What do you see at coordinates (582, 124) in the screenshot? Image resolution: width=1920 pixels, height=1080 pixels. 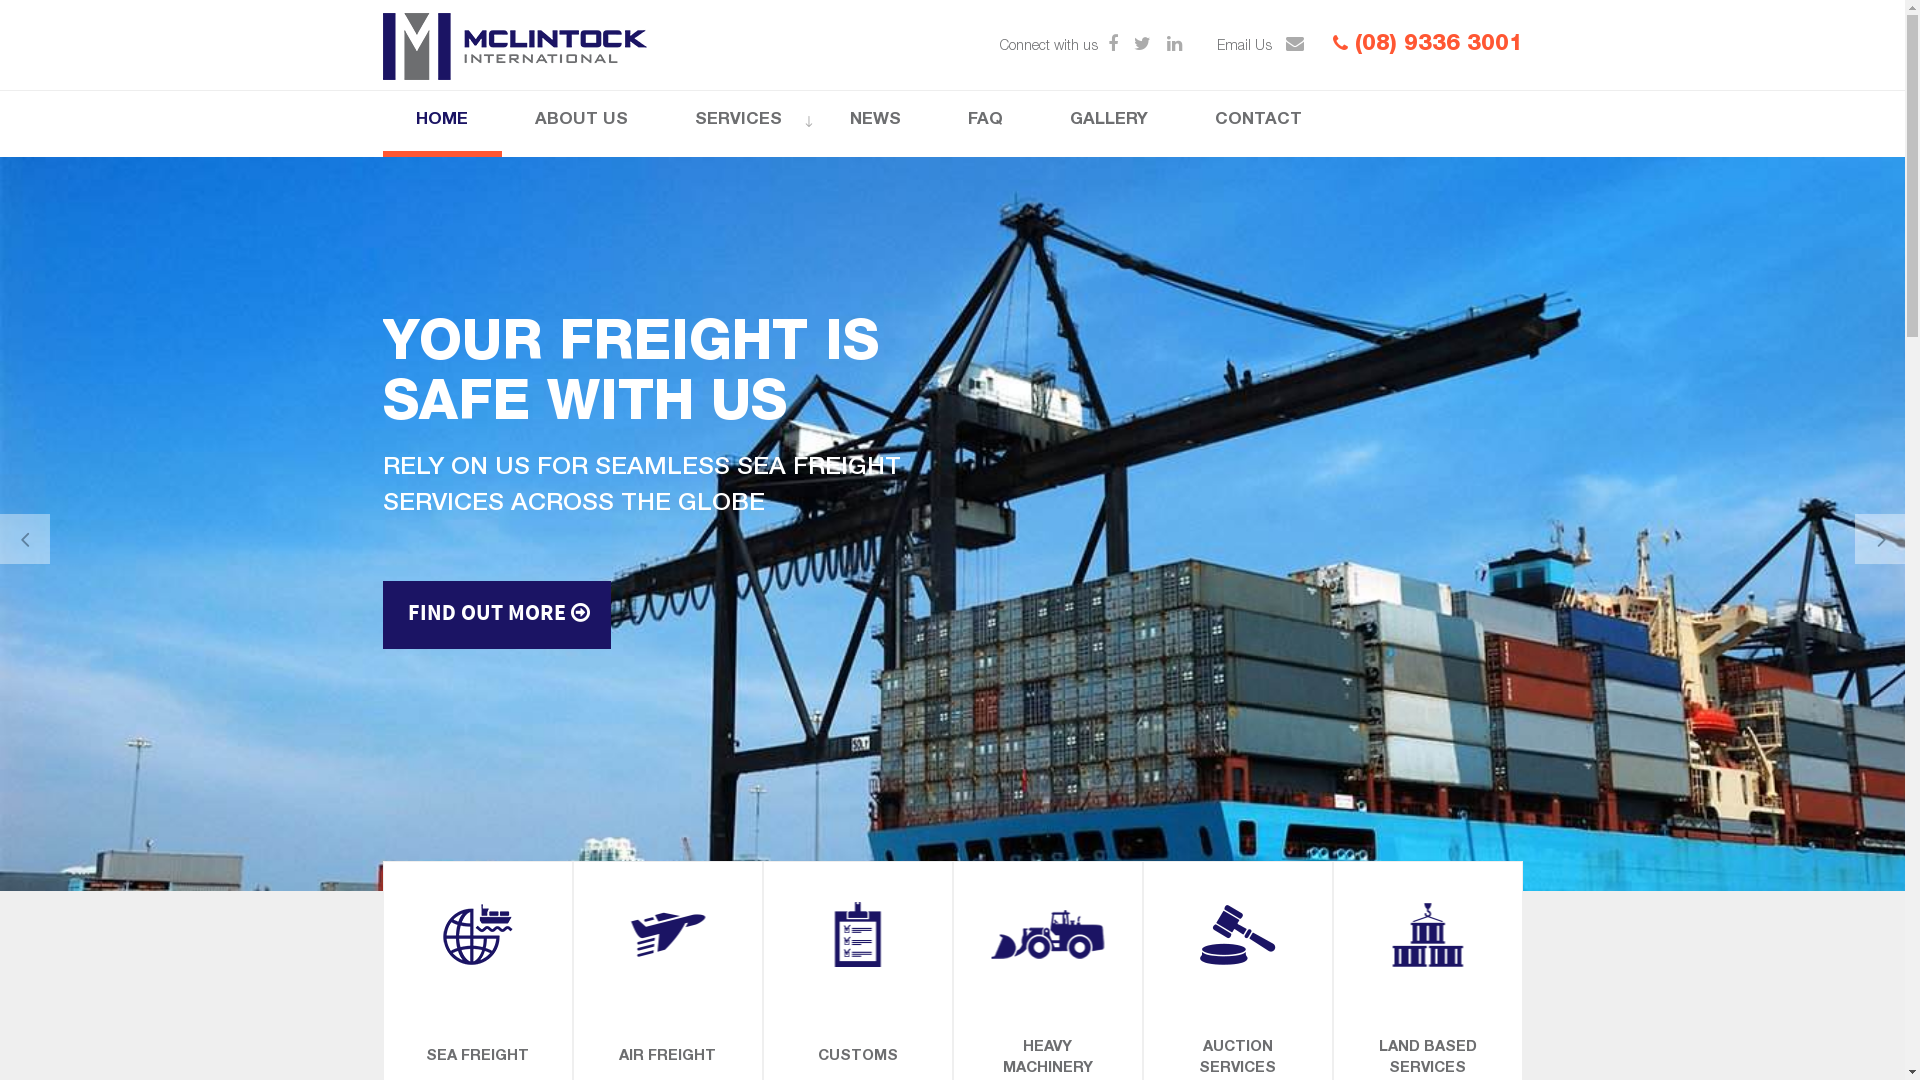 I see `ABOUT US` at bounding box center [582, 124].